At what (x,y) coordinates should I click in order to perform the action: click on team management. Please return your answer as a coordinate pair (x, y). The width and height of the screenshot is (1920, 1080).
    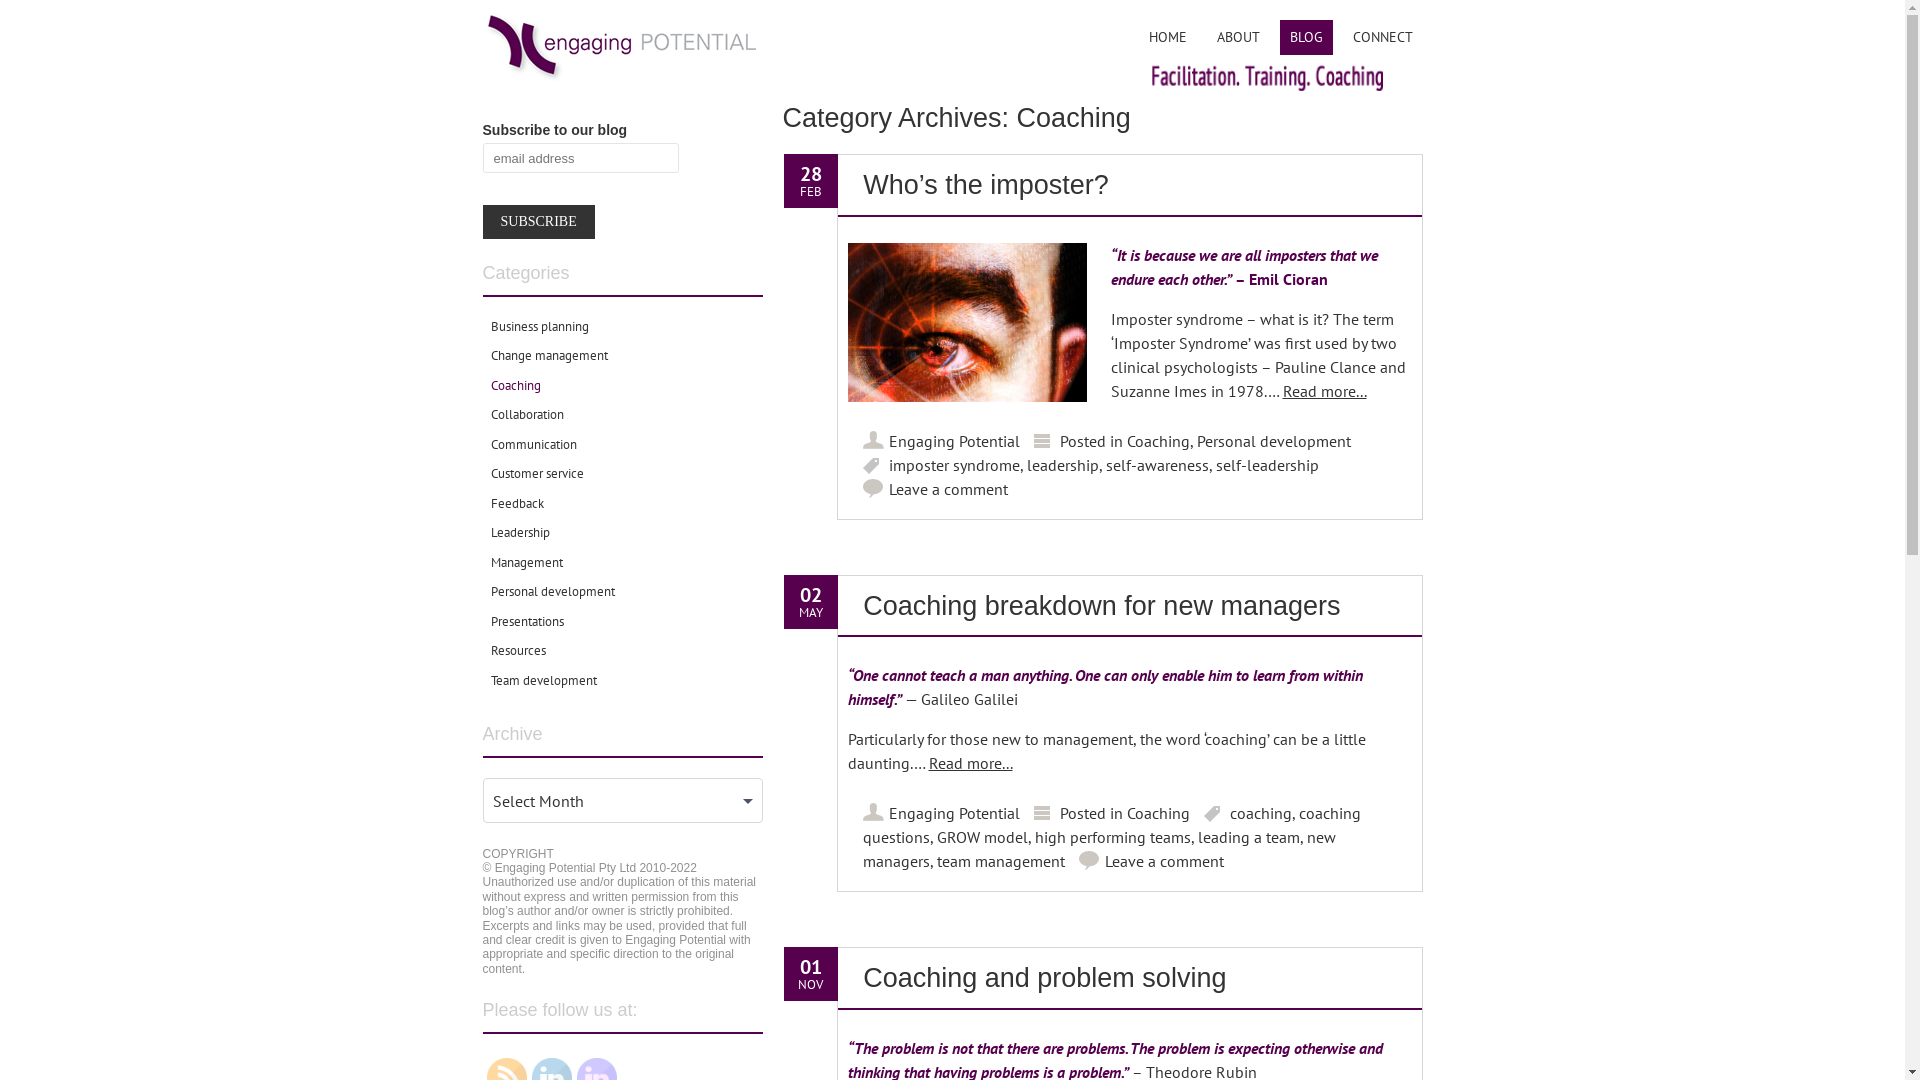
    Looking at the image, I should click on (1001, 861).